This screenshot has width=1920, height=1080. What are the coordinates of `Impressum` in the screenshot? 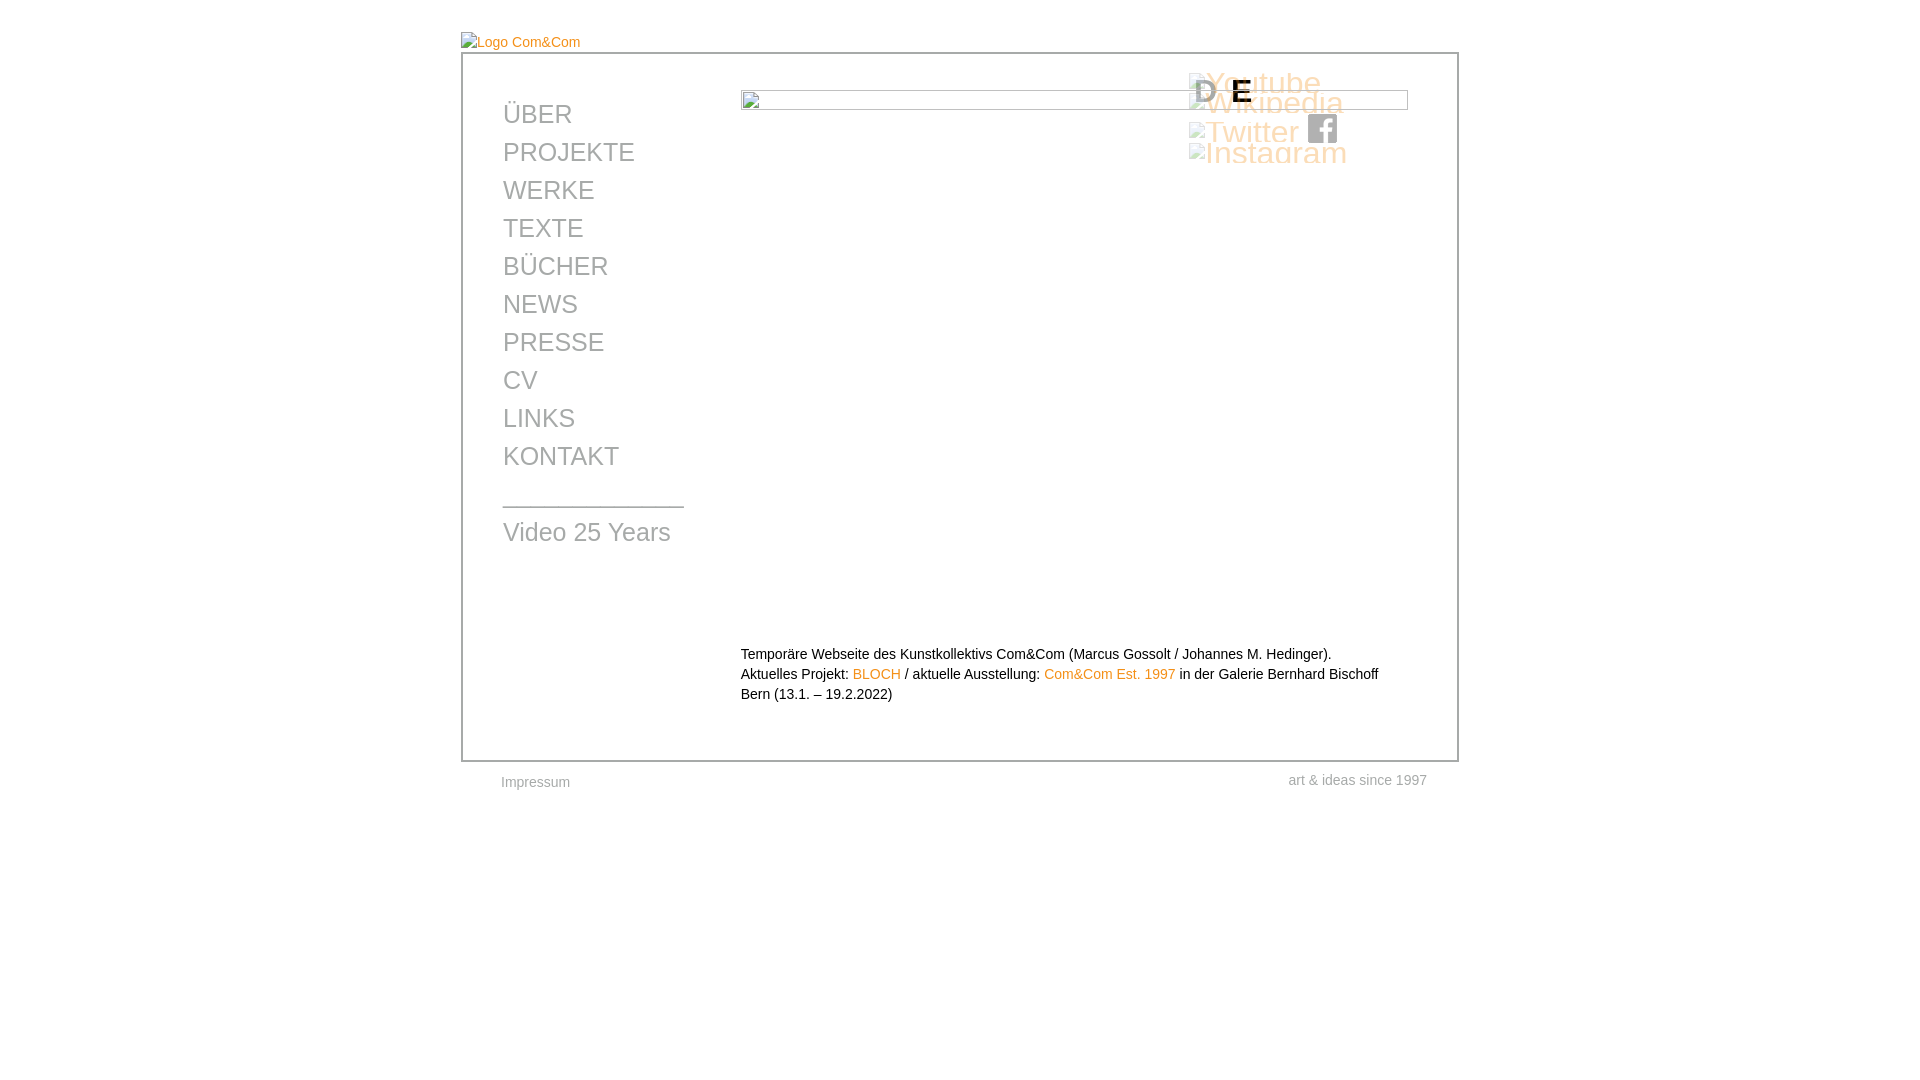 It's located at (536, 782).